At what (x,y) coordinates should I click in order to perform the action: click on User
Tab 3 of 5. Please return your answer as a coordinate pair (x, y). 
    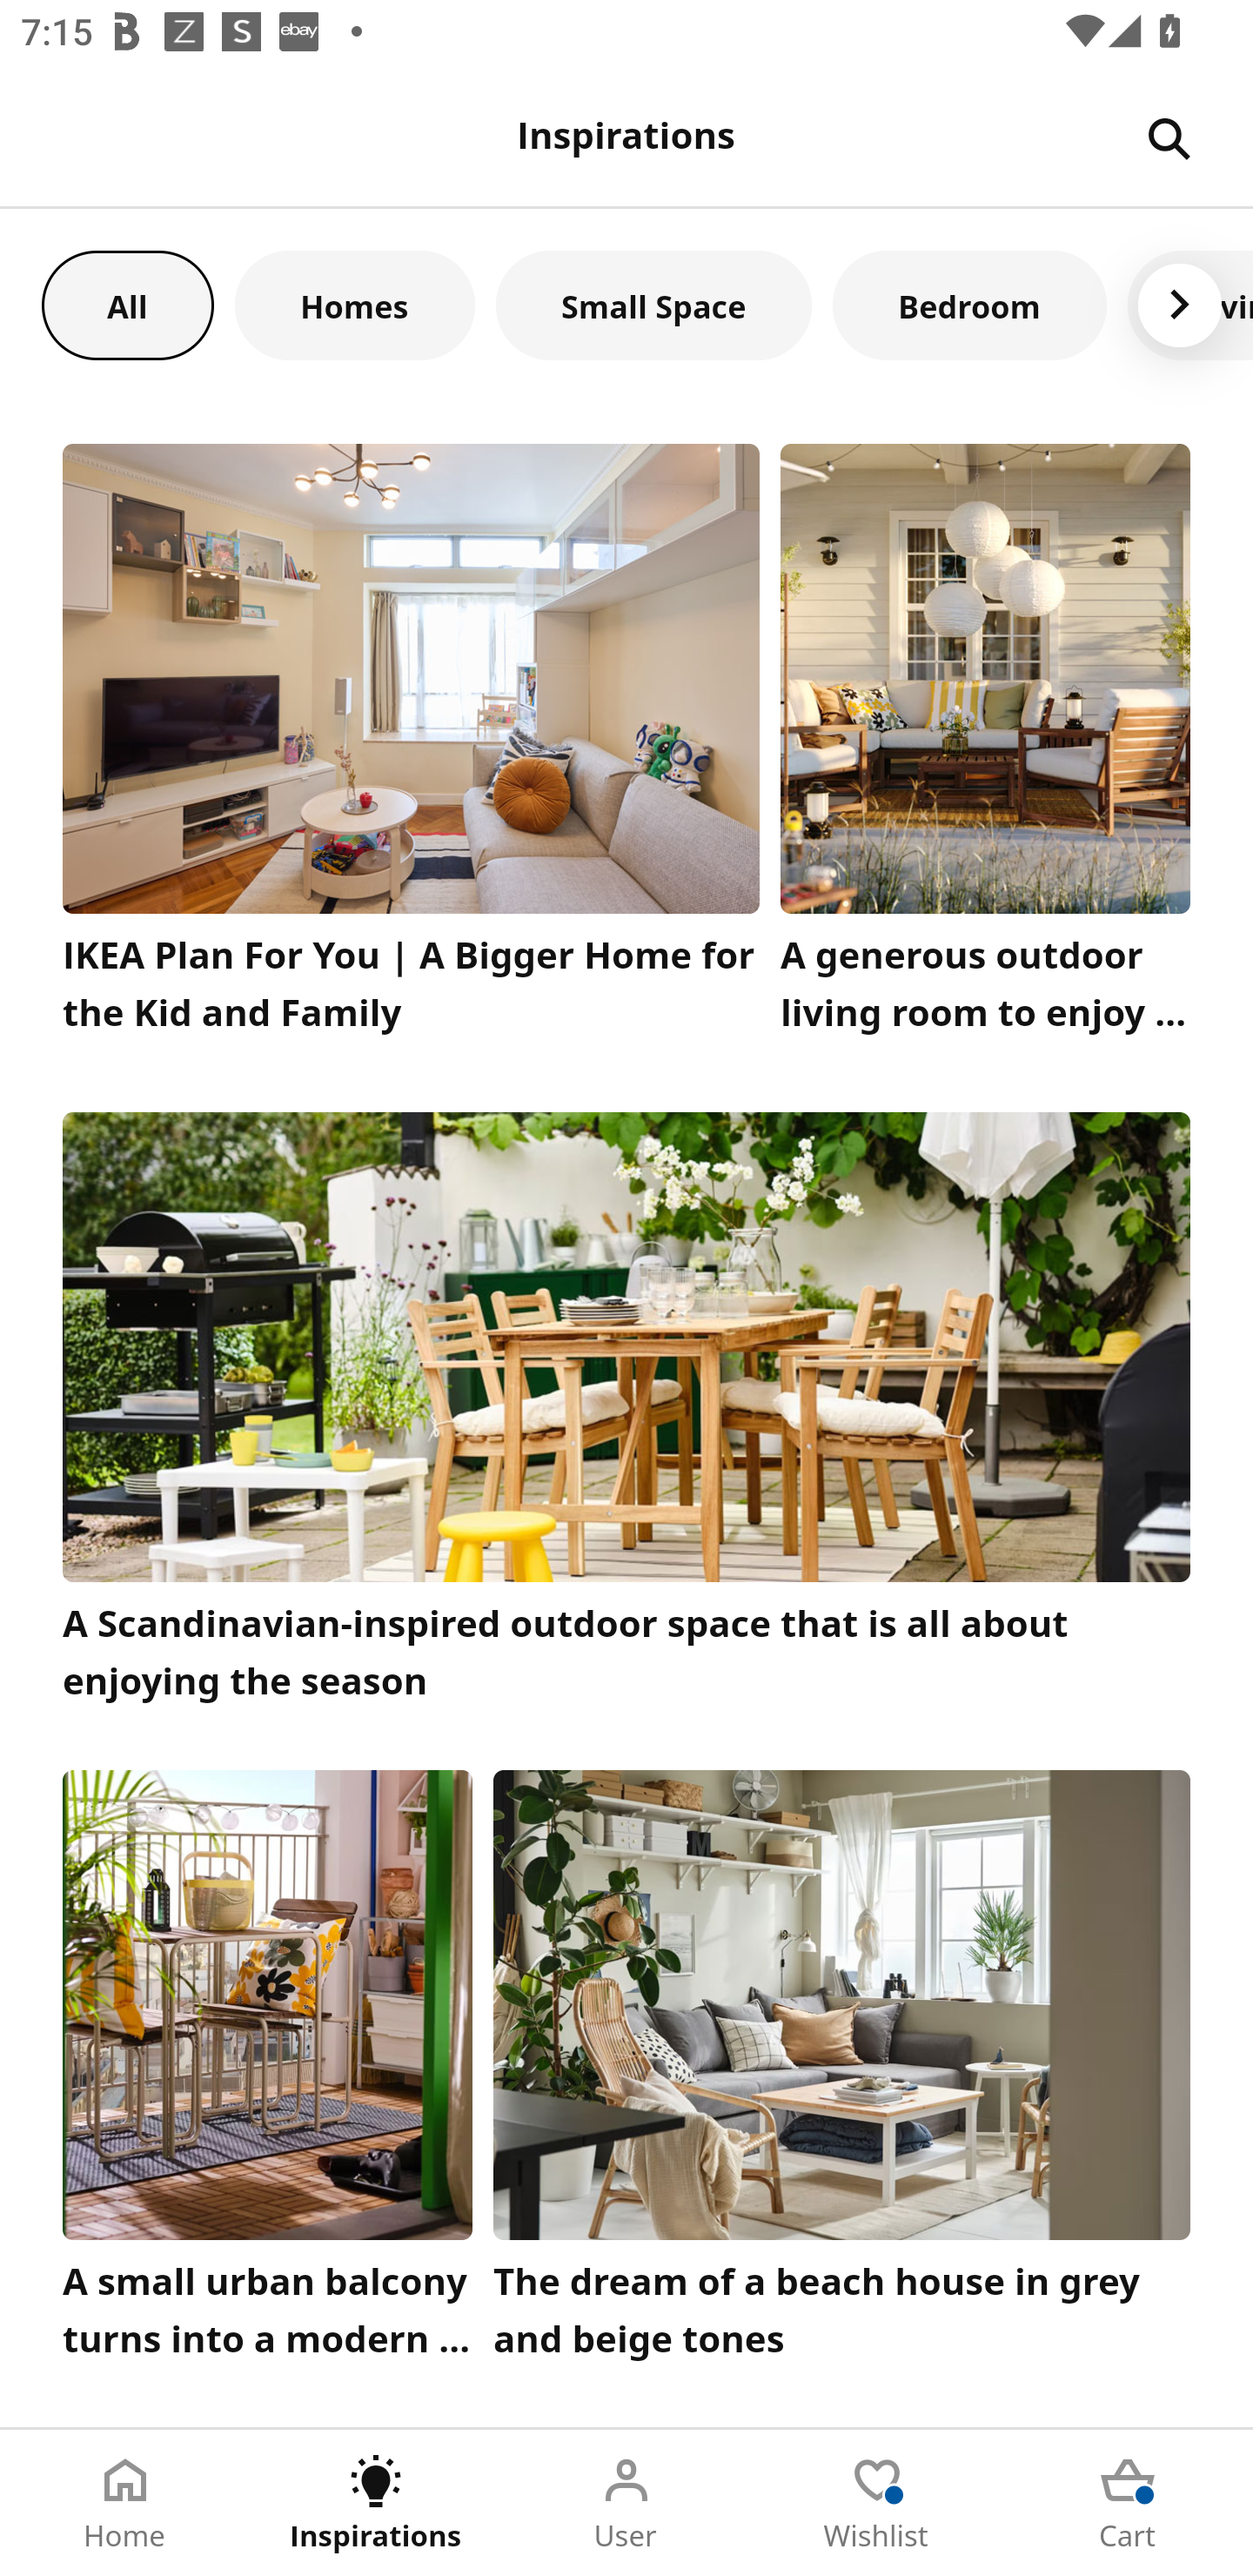
    Looking at the image, I should click on (626, 2503).